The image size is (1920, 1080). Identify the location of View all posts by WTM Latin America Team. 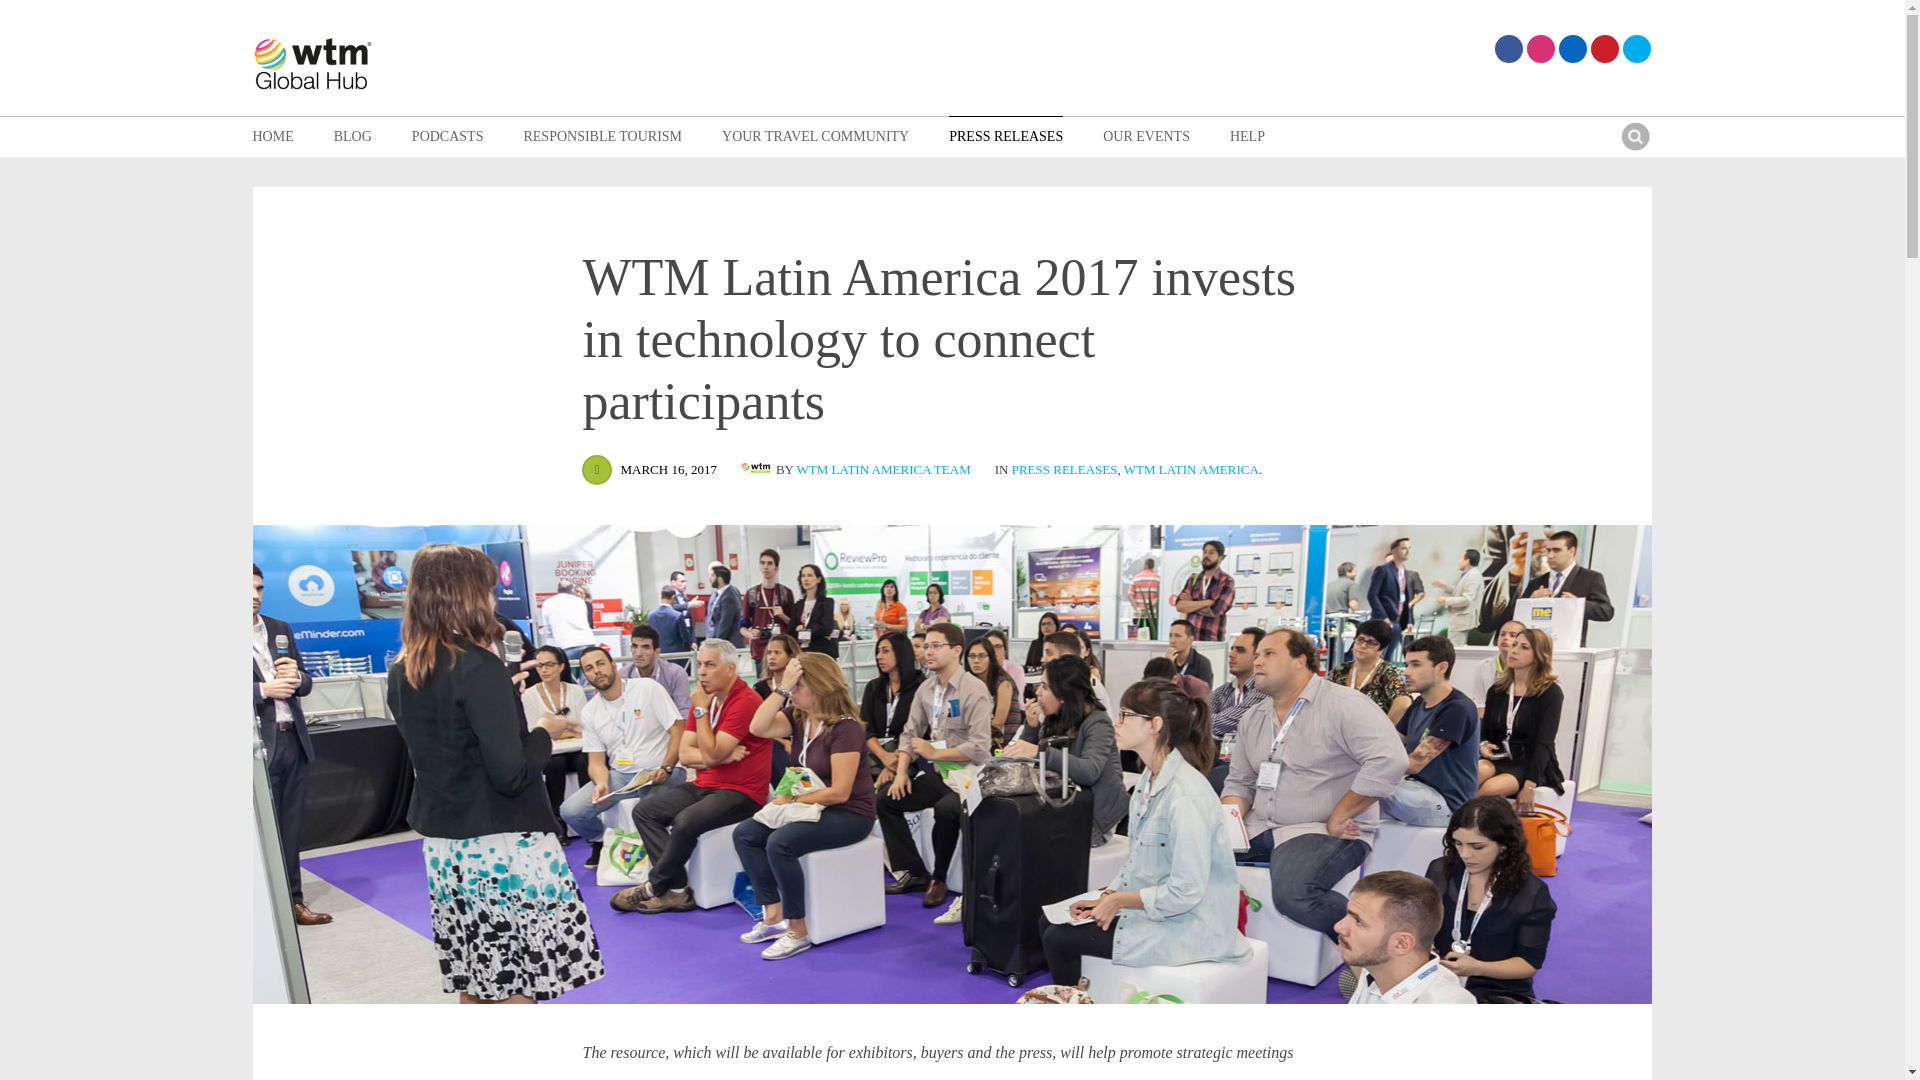
(884, 470).